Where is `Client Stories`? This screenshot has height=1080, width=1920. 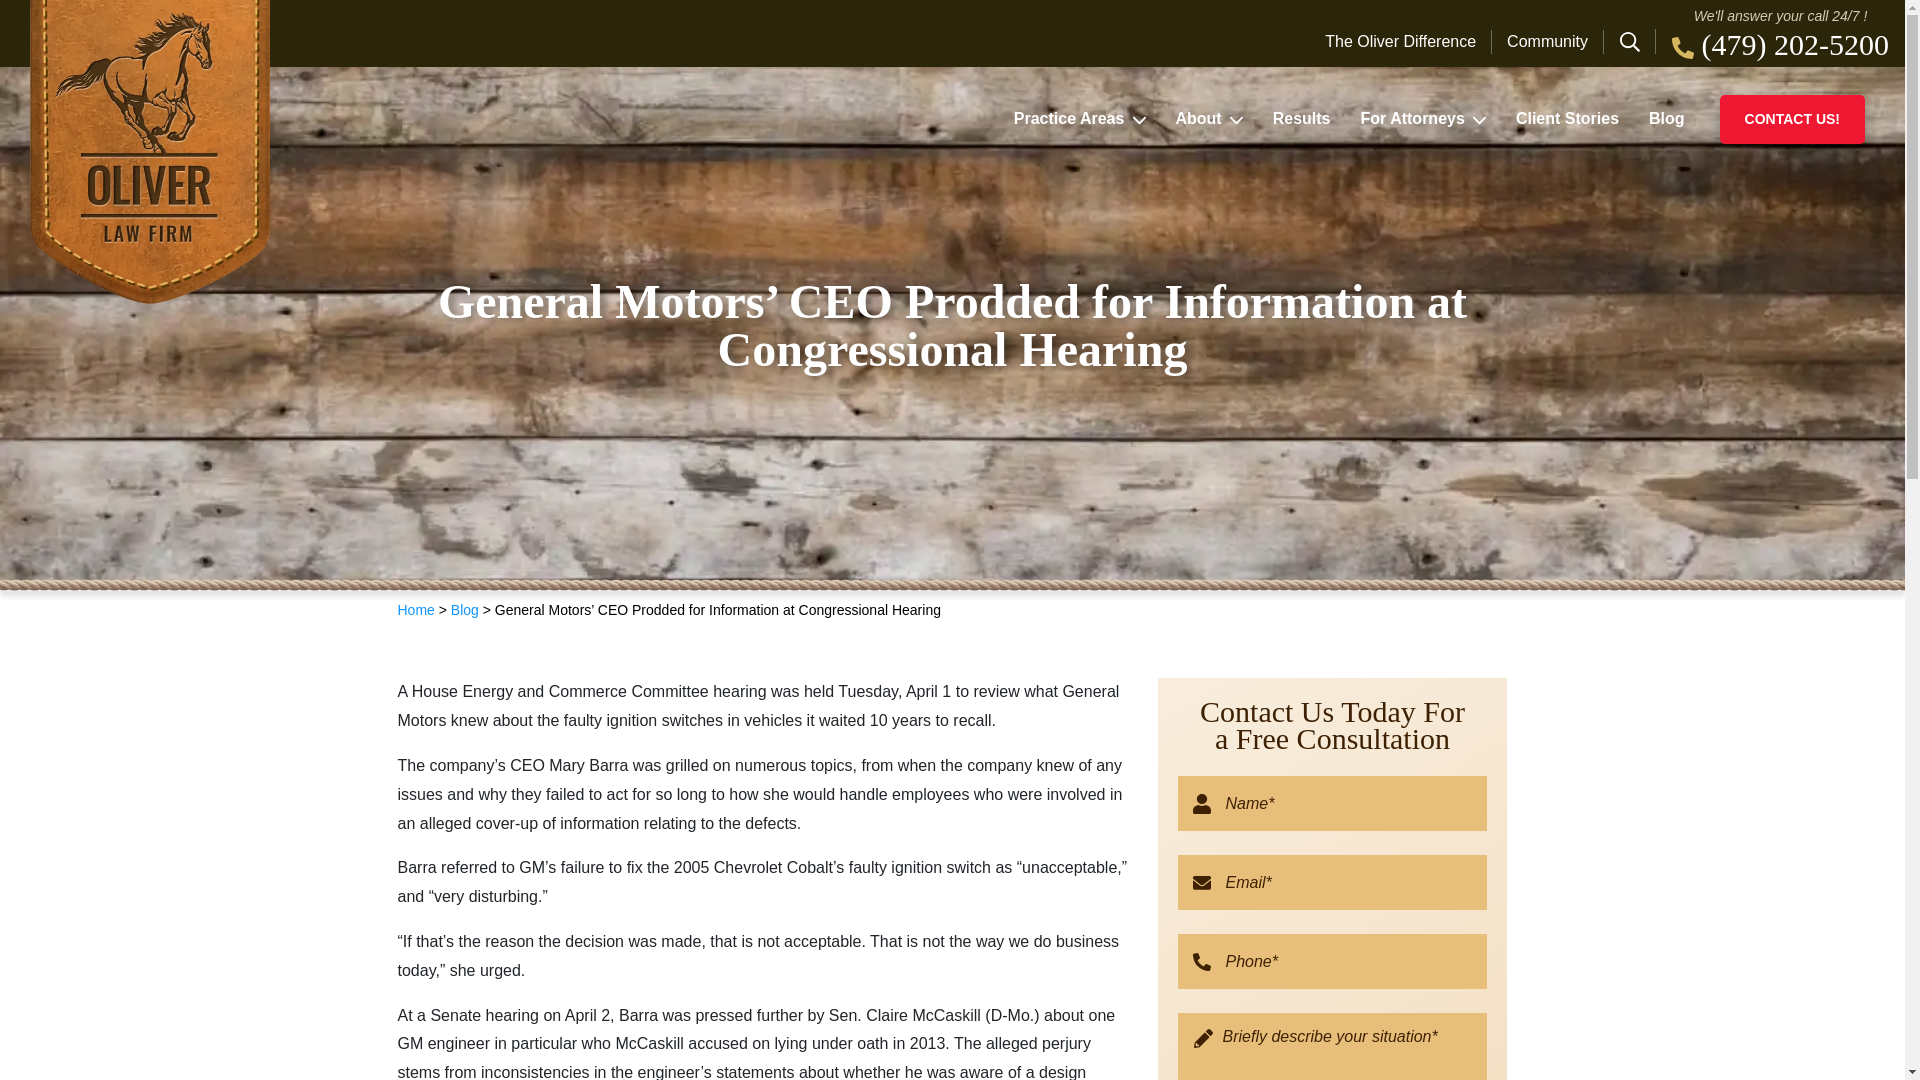 Client Stories is located at coordinates (1567, 118).